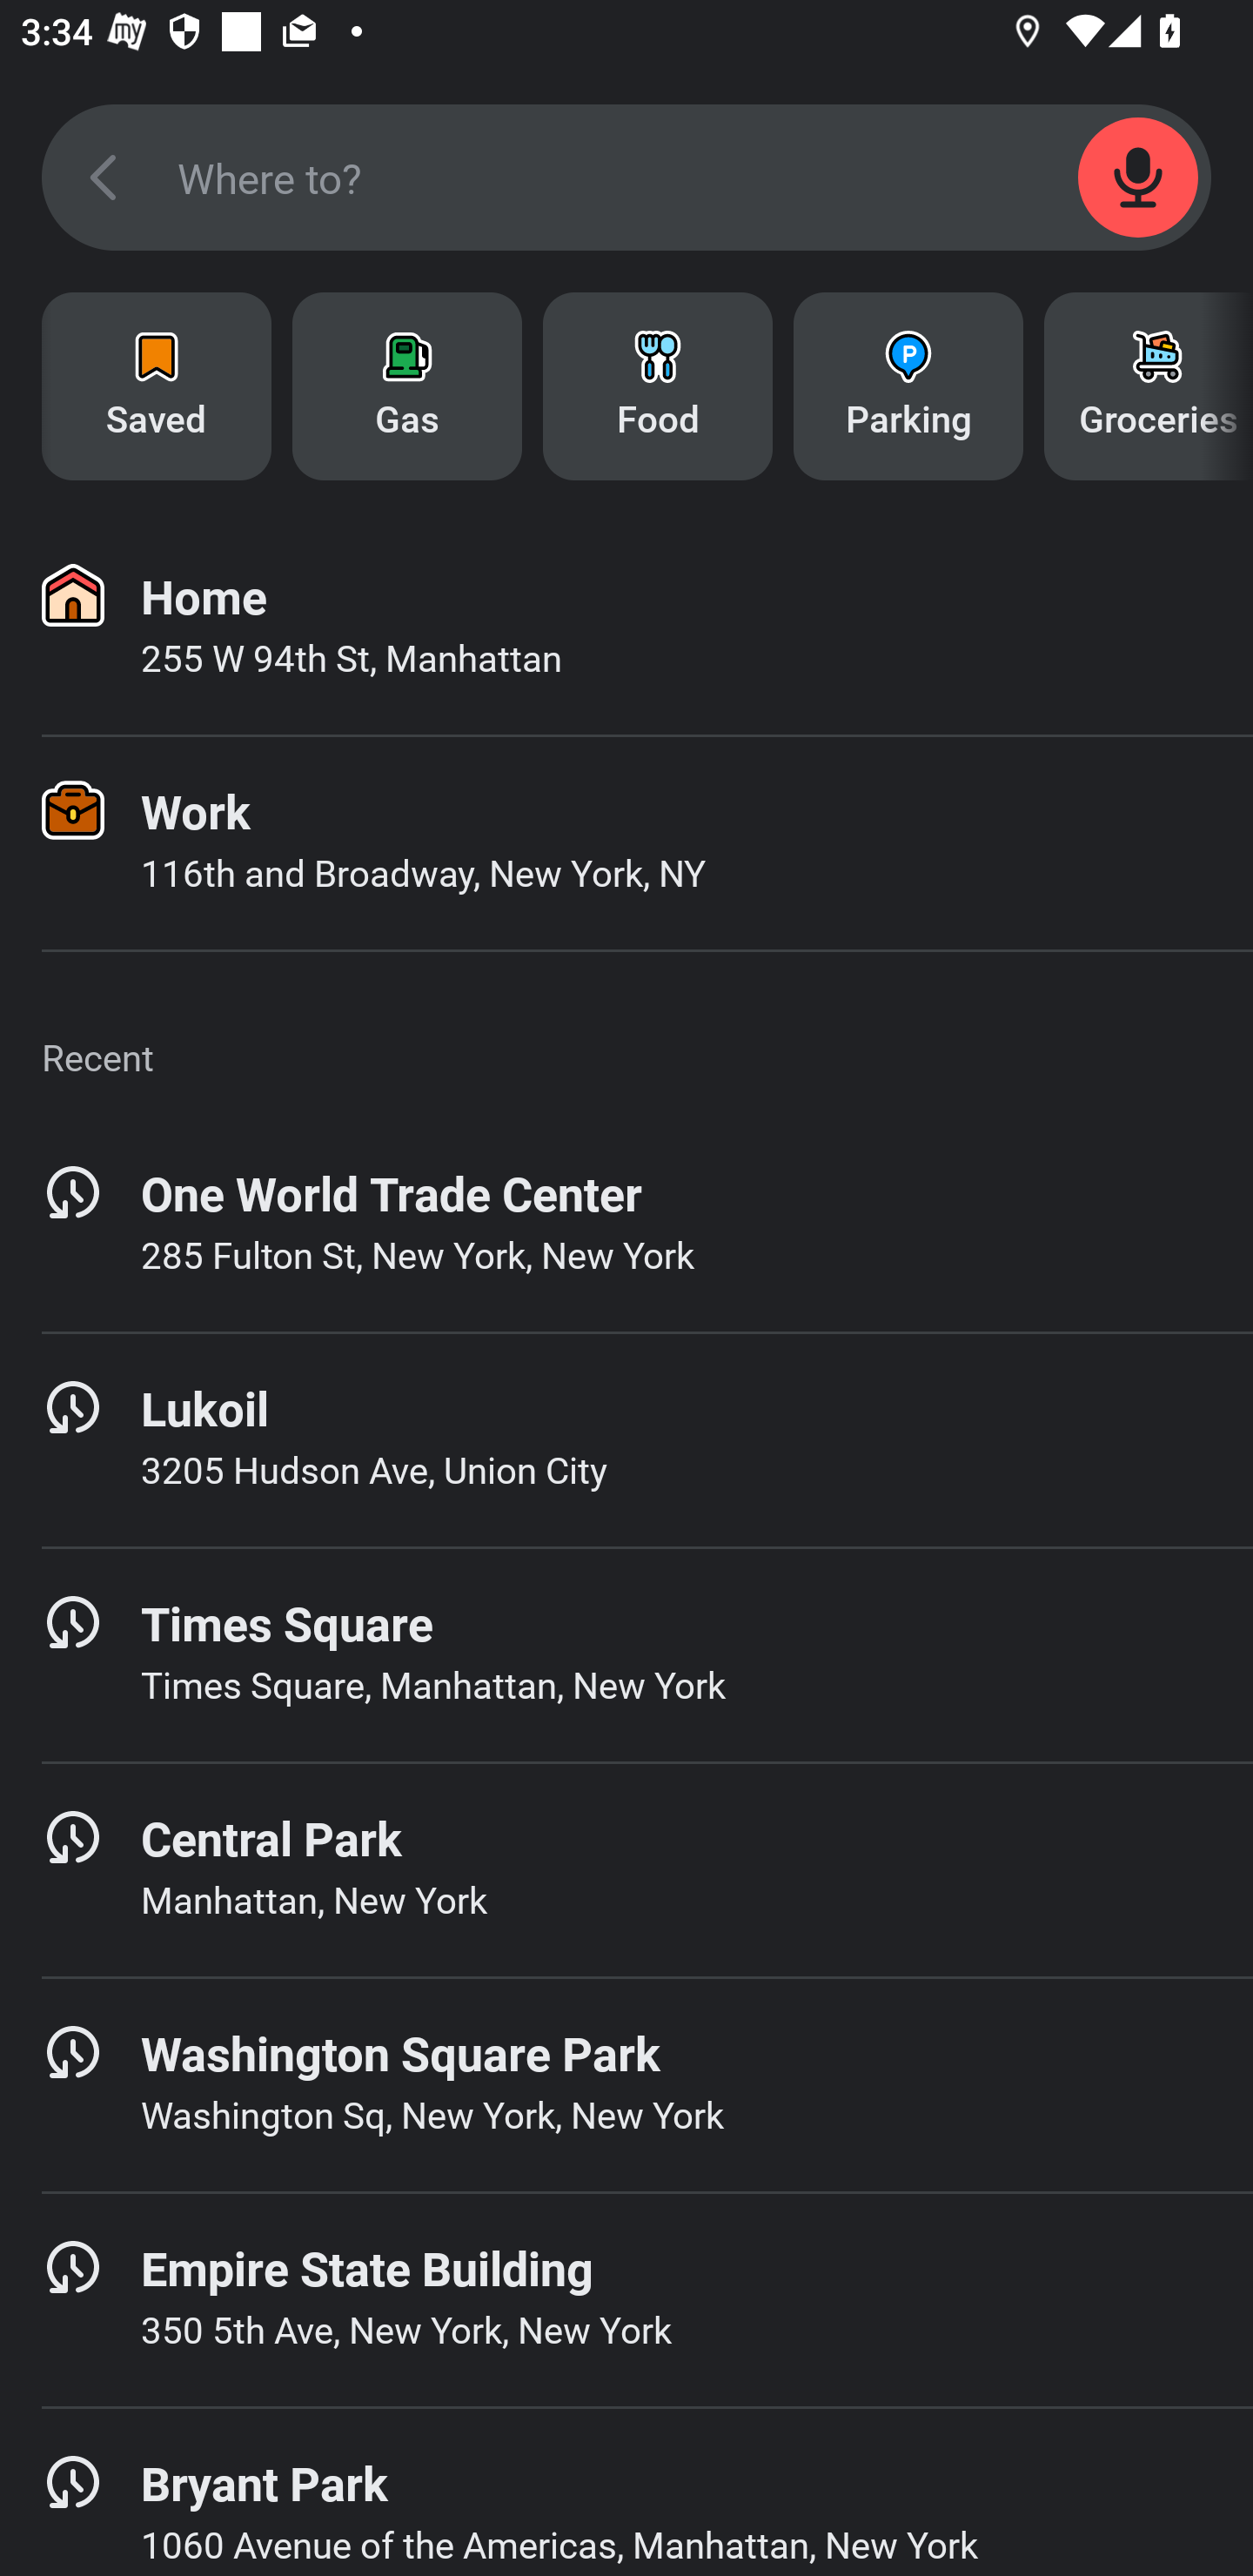 This screenshot has height=2576, width=1253. I want to click on Central Park Manhattan, New York, so click(626, 1869).